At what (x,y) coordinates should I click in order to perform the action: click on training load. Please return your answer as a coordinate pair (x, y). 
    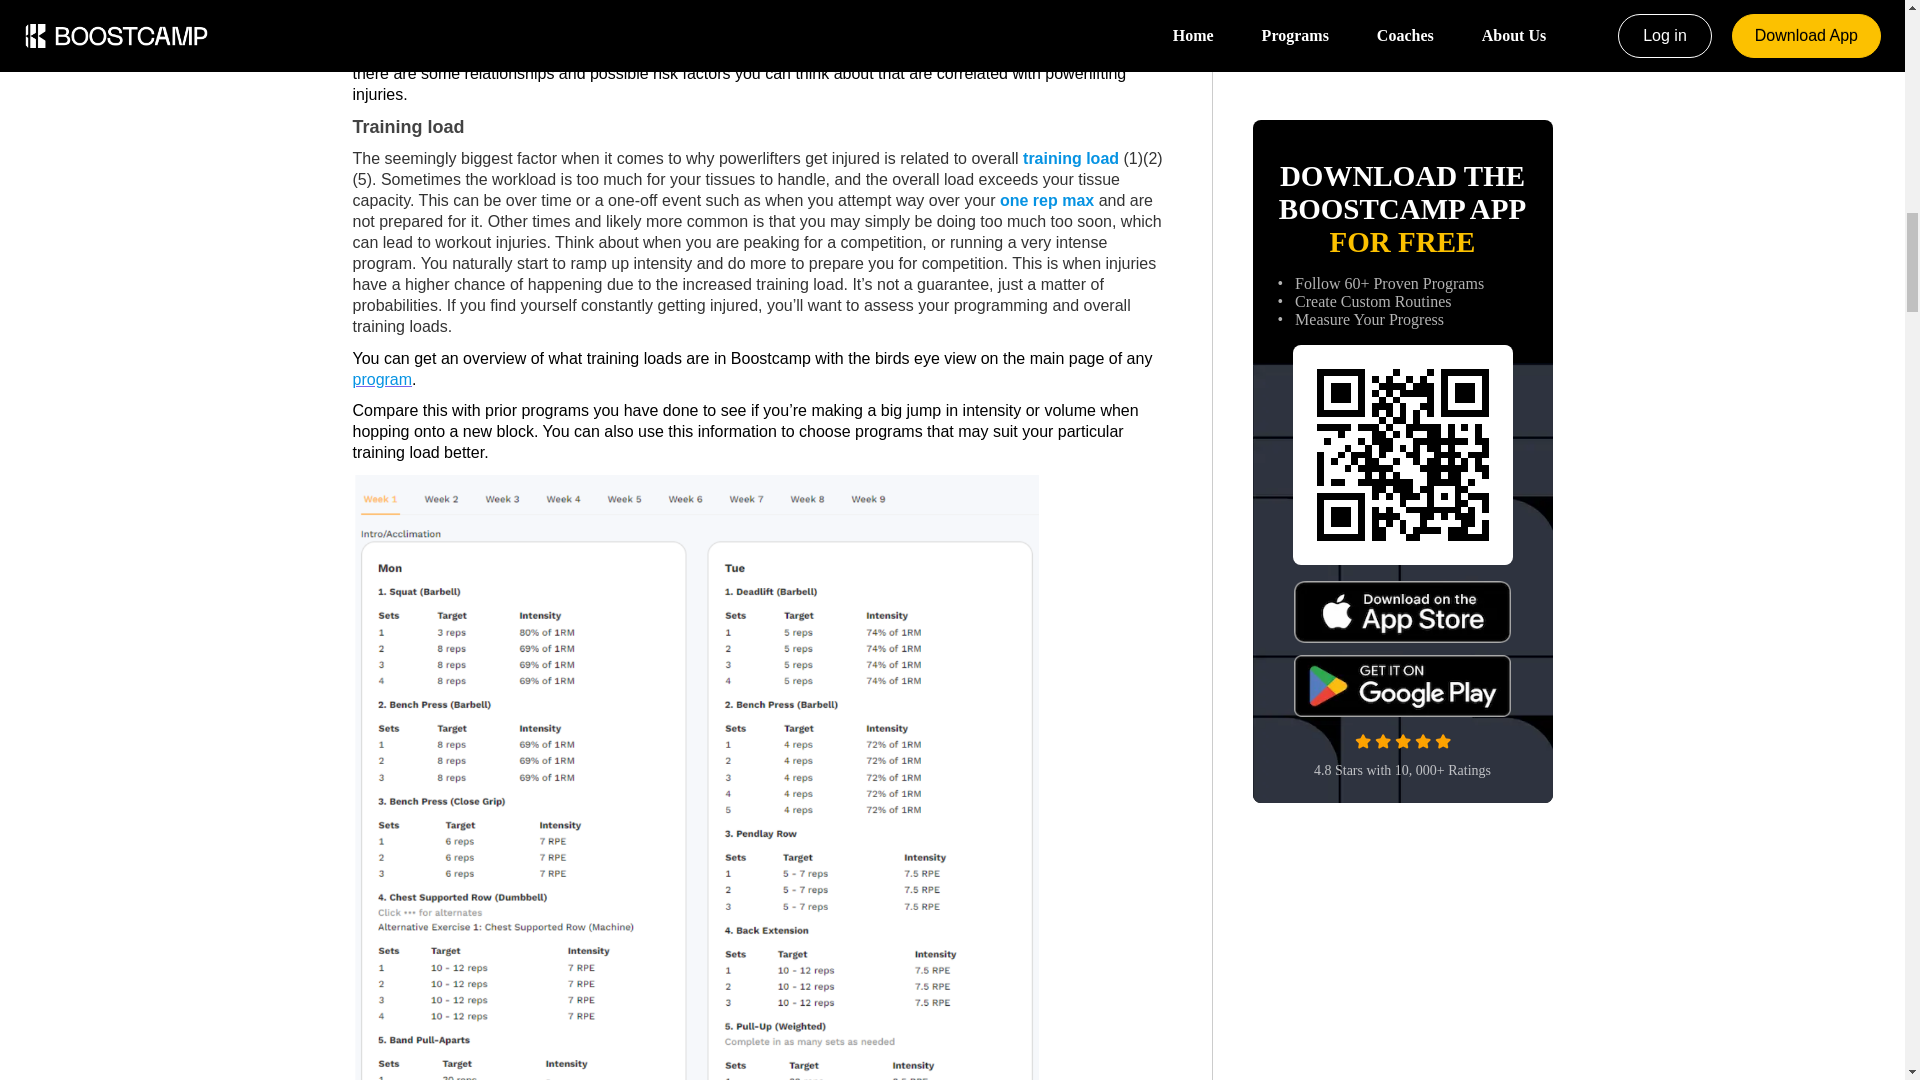
    Looking at the image, I should click on (1071, 159).